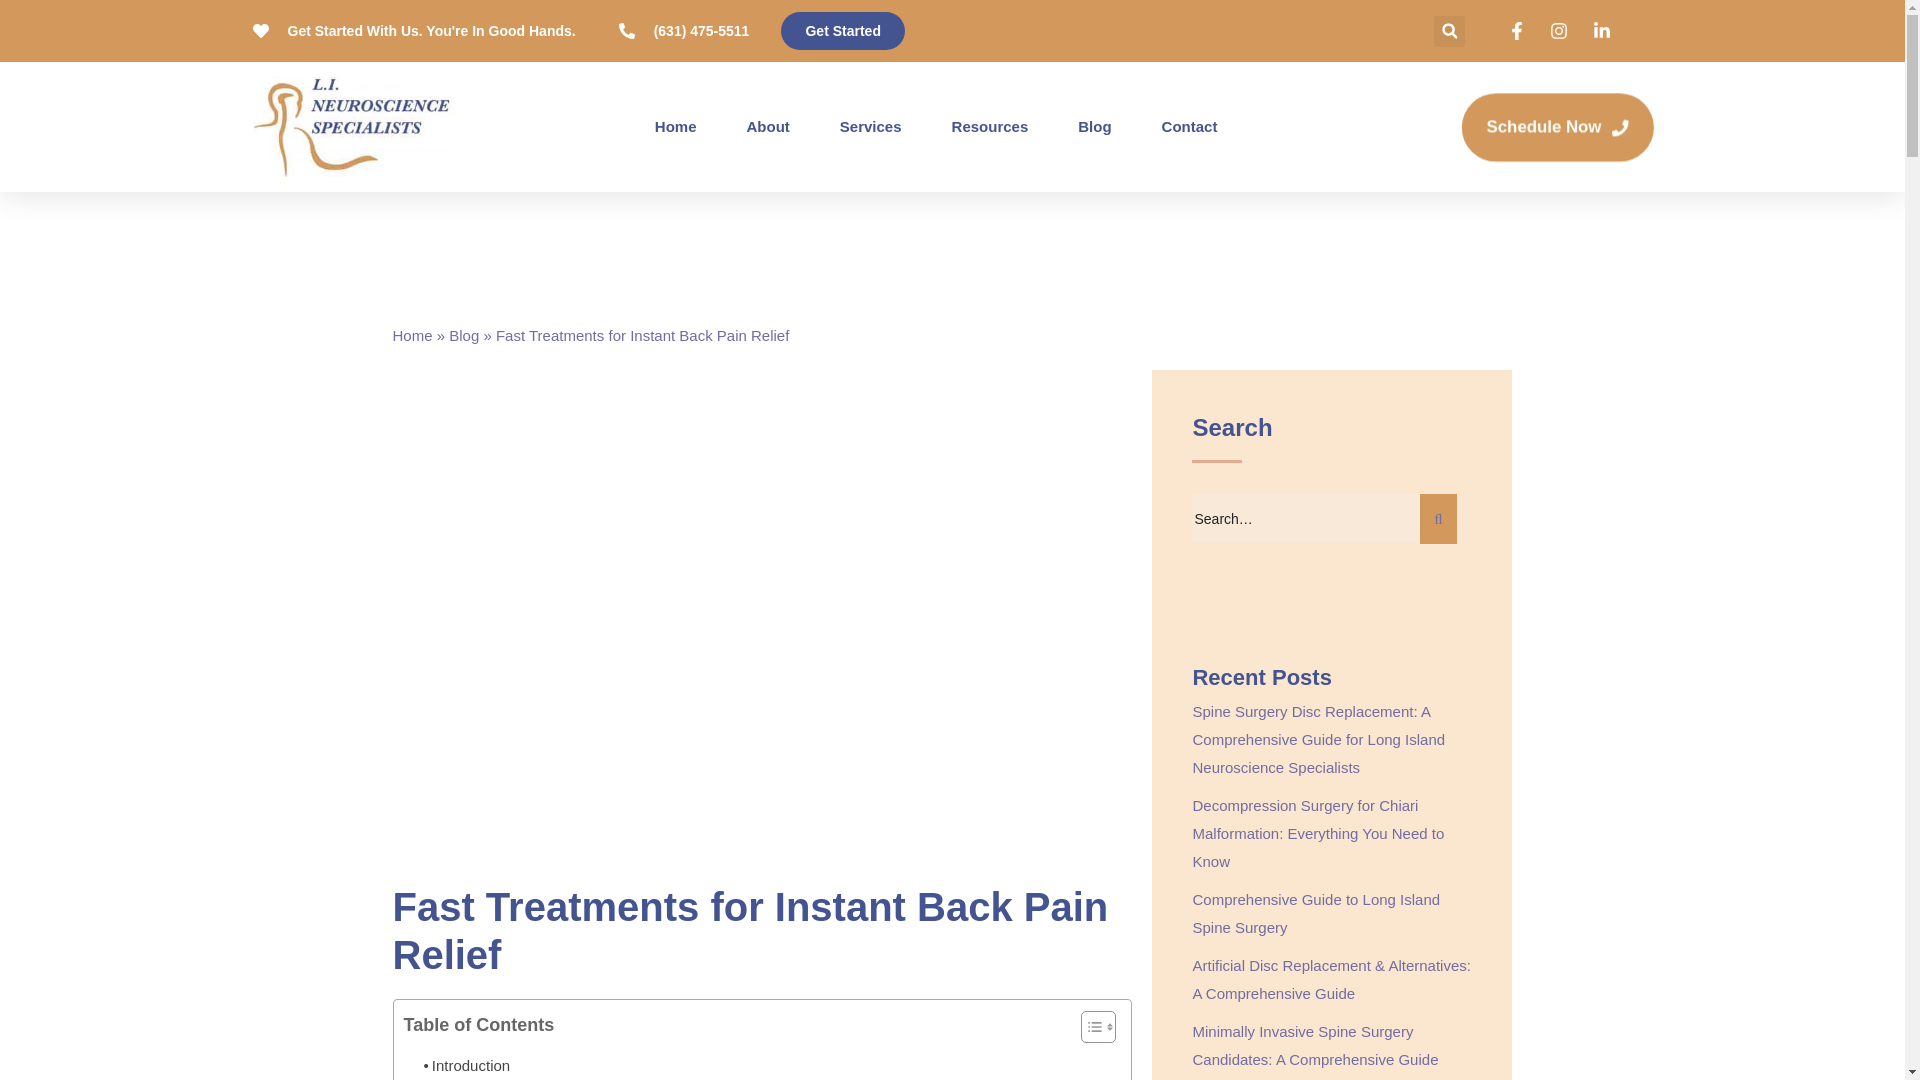  What do you see at coordinates (842, 30) in the screenshot?
I see `Get Started` at bounding box center [842, 30].